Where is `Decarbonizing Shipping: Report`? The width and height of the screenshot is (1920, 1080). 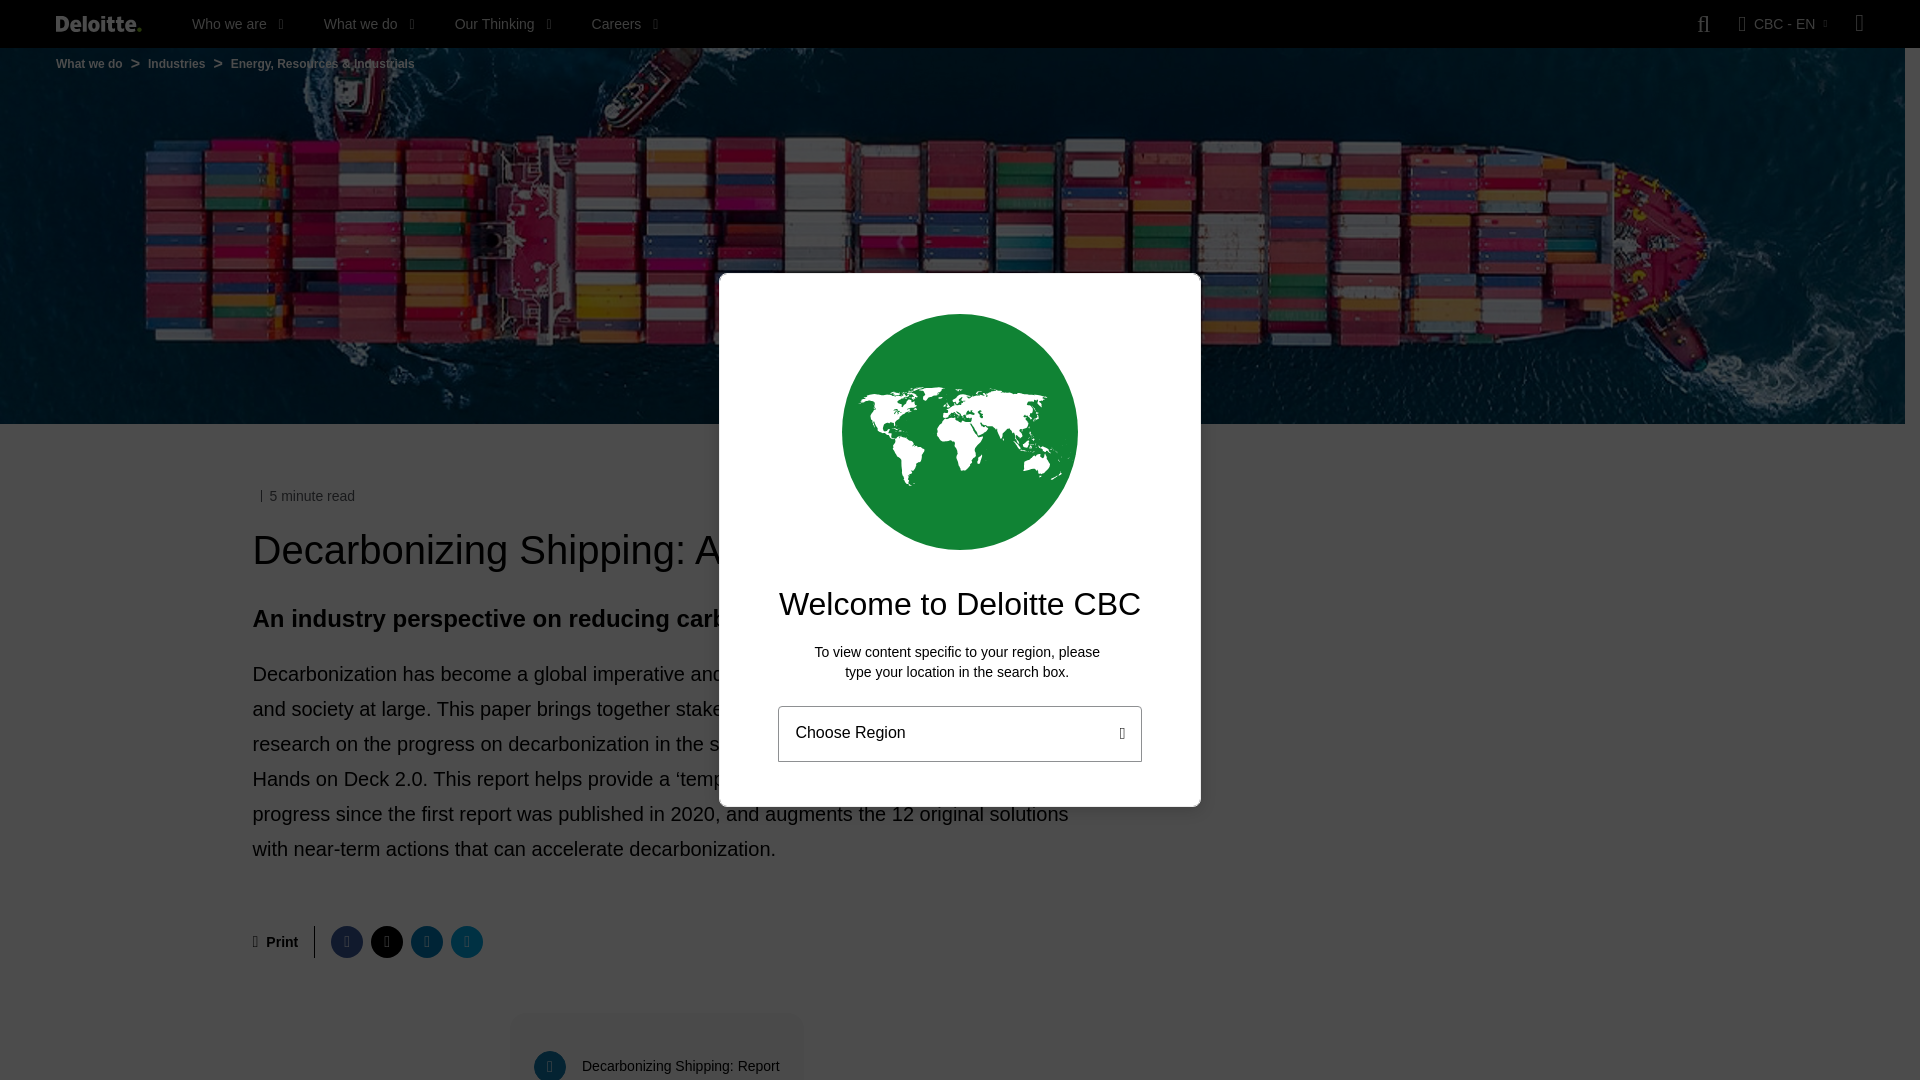
Decarbonizing Shipping: Report is located at coordinates (660, 1046).